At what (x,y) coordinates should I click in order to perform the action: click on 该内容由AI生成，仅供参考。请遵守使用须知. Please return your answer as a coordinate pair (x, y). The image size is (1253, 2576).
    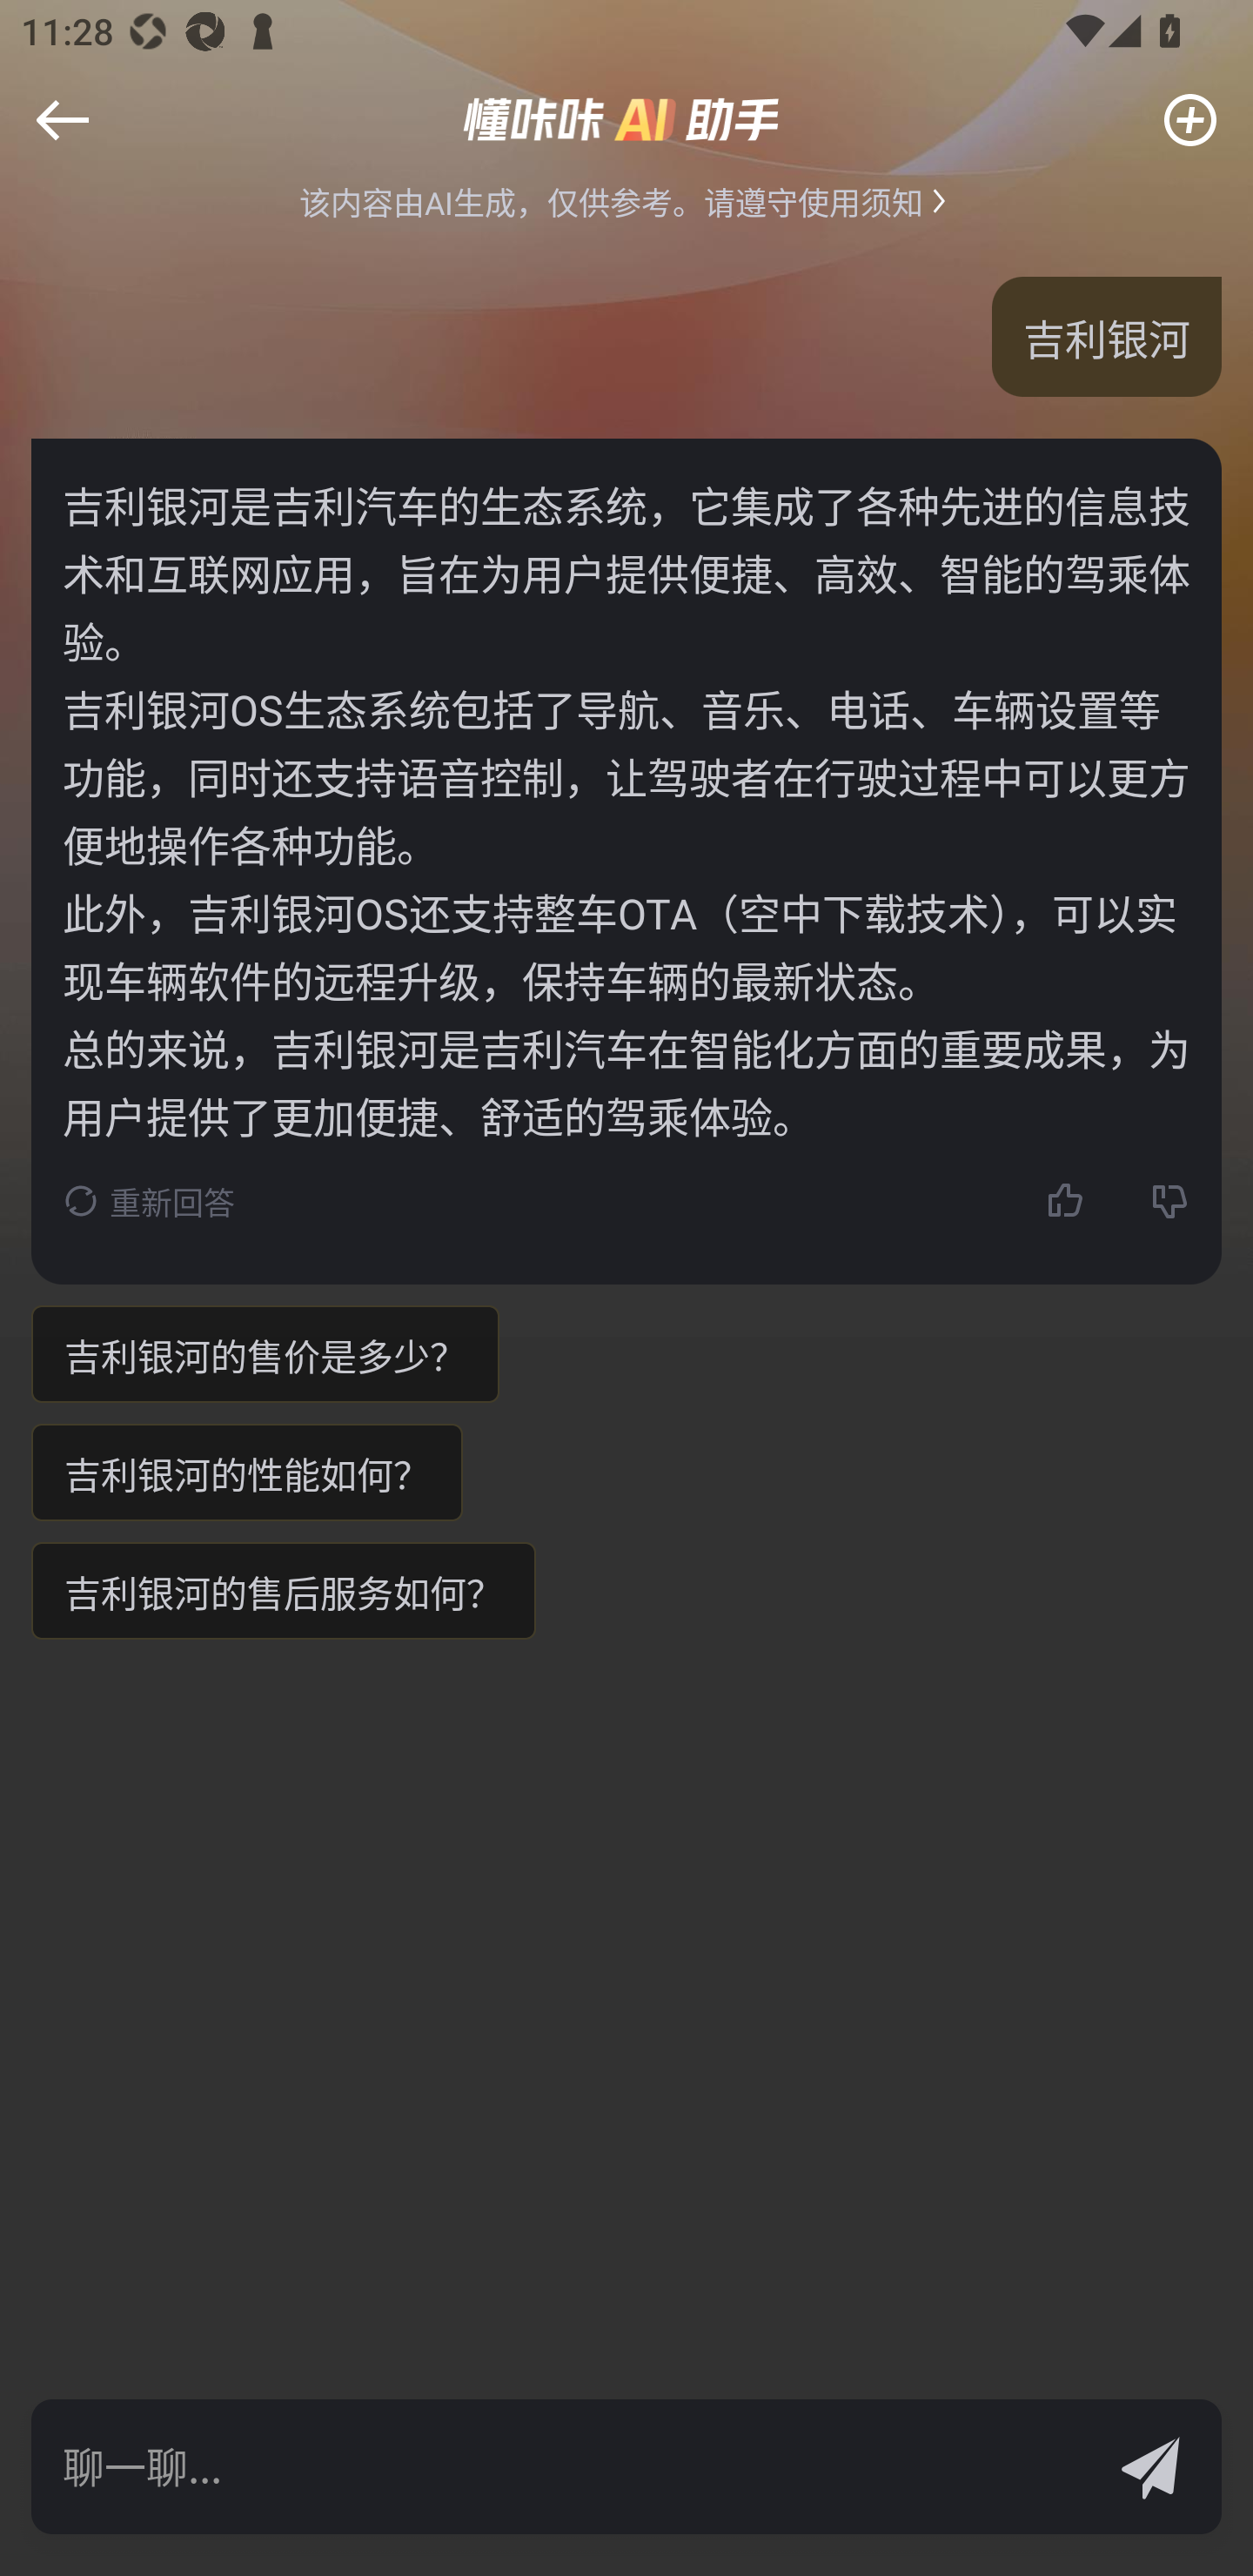
    Looking at the image, I should click on (626, 200).